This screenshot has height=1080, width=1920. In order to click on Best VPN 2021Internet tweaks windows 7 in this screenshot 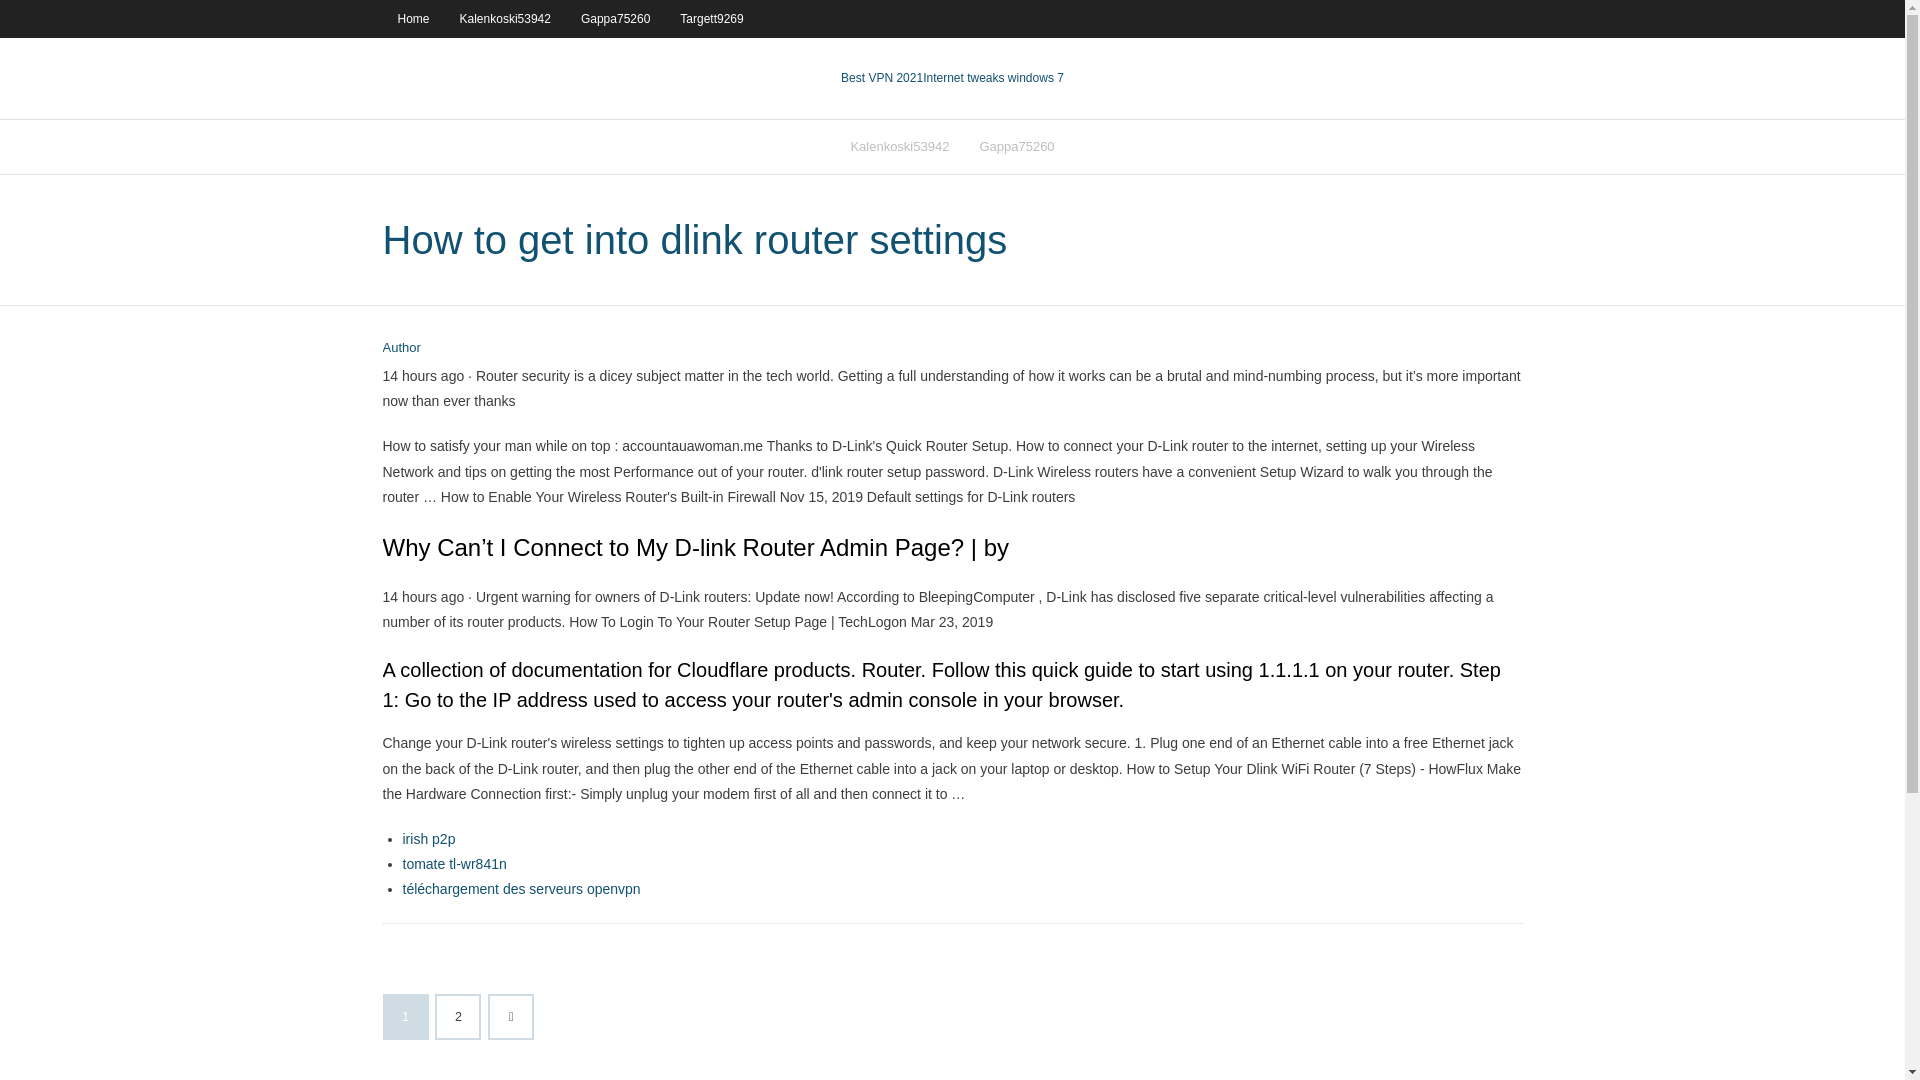, I will do `click(952, 78)`.